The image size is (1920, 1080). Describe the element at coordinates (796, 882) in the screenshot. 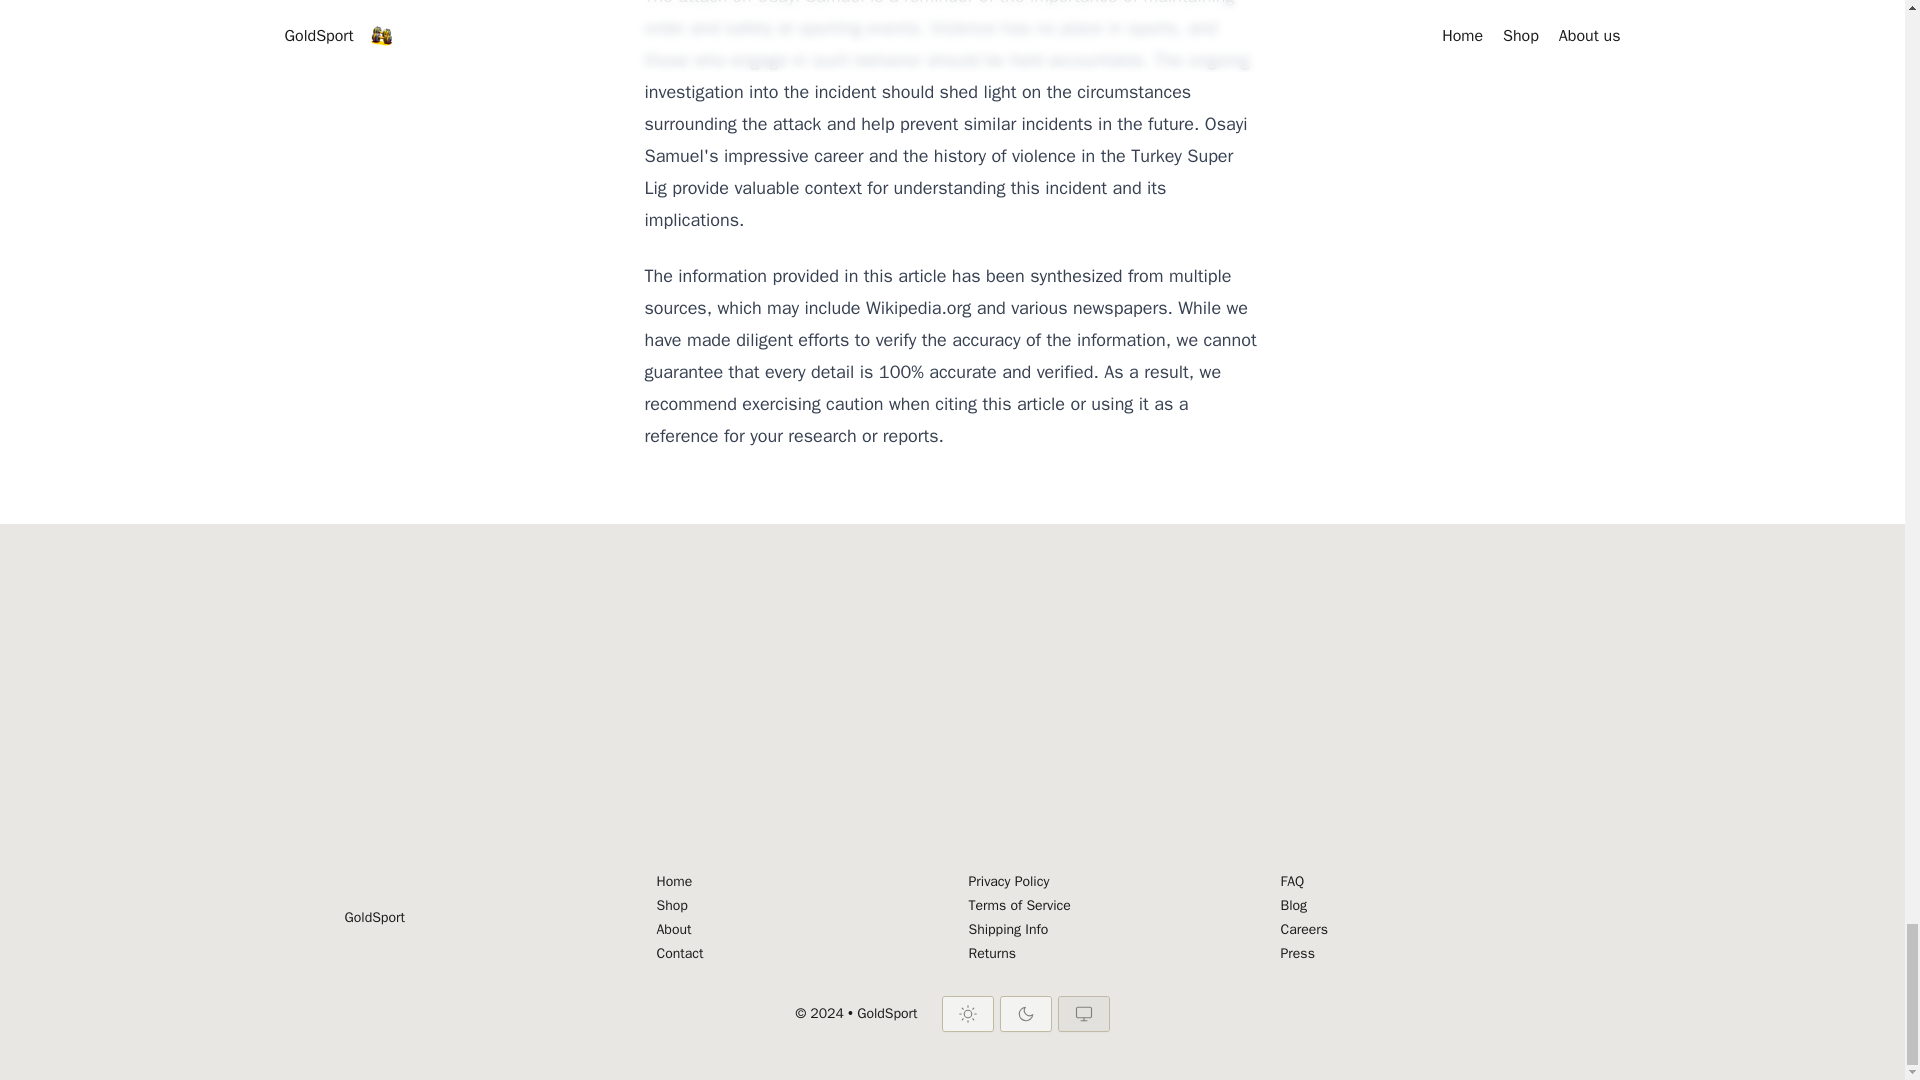

I see `Home` at that location.